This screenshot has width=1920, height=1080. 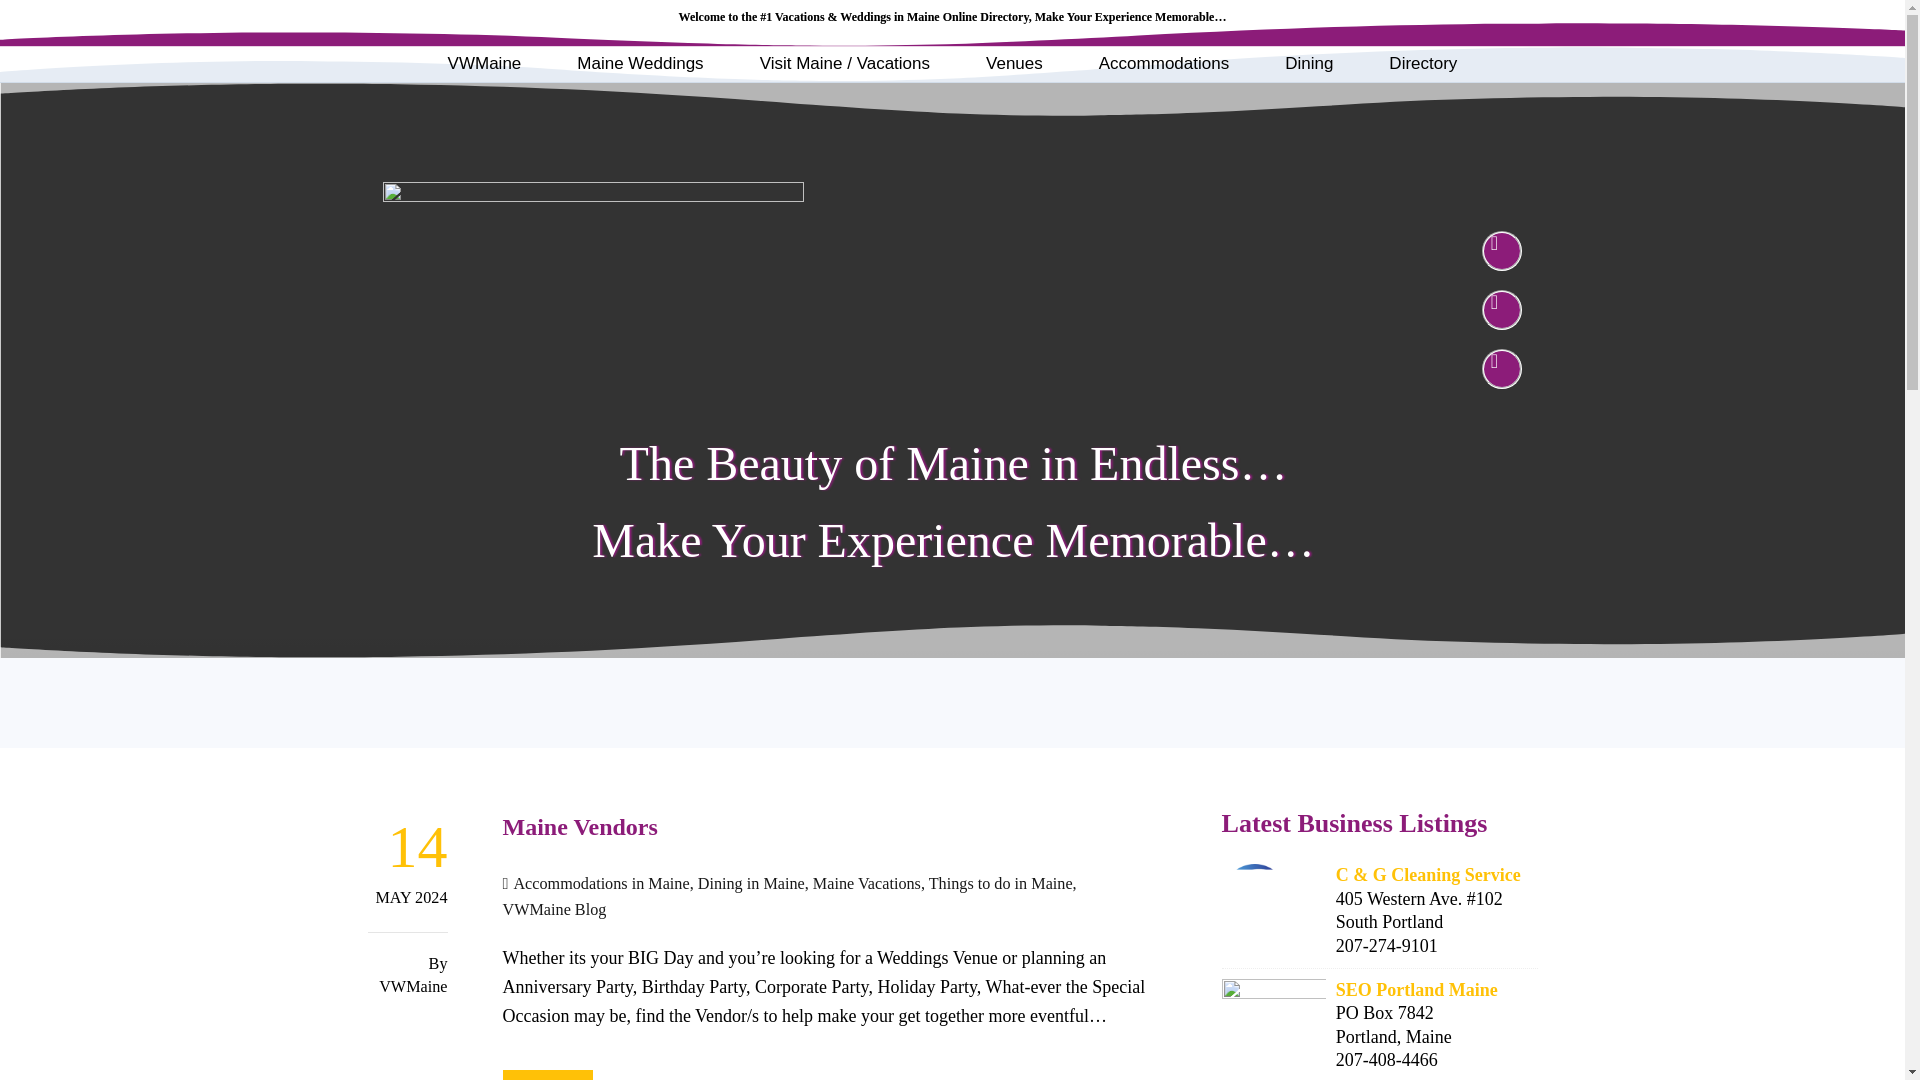 What do you see at coordinates (1309, 64) in the screenshot?
I see `Dining` at bounding box center [1309, 64].